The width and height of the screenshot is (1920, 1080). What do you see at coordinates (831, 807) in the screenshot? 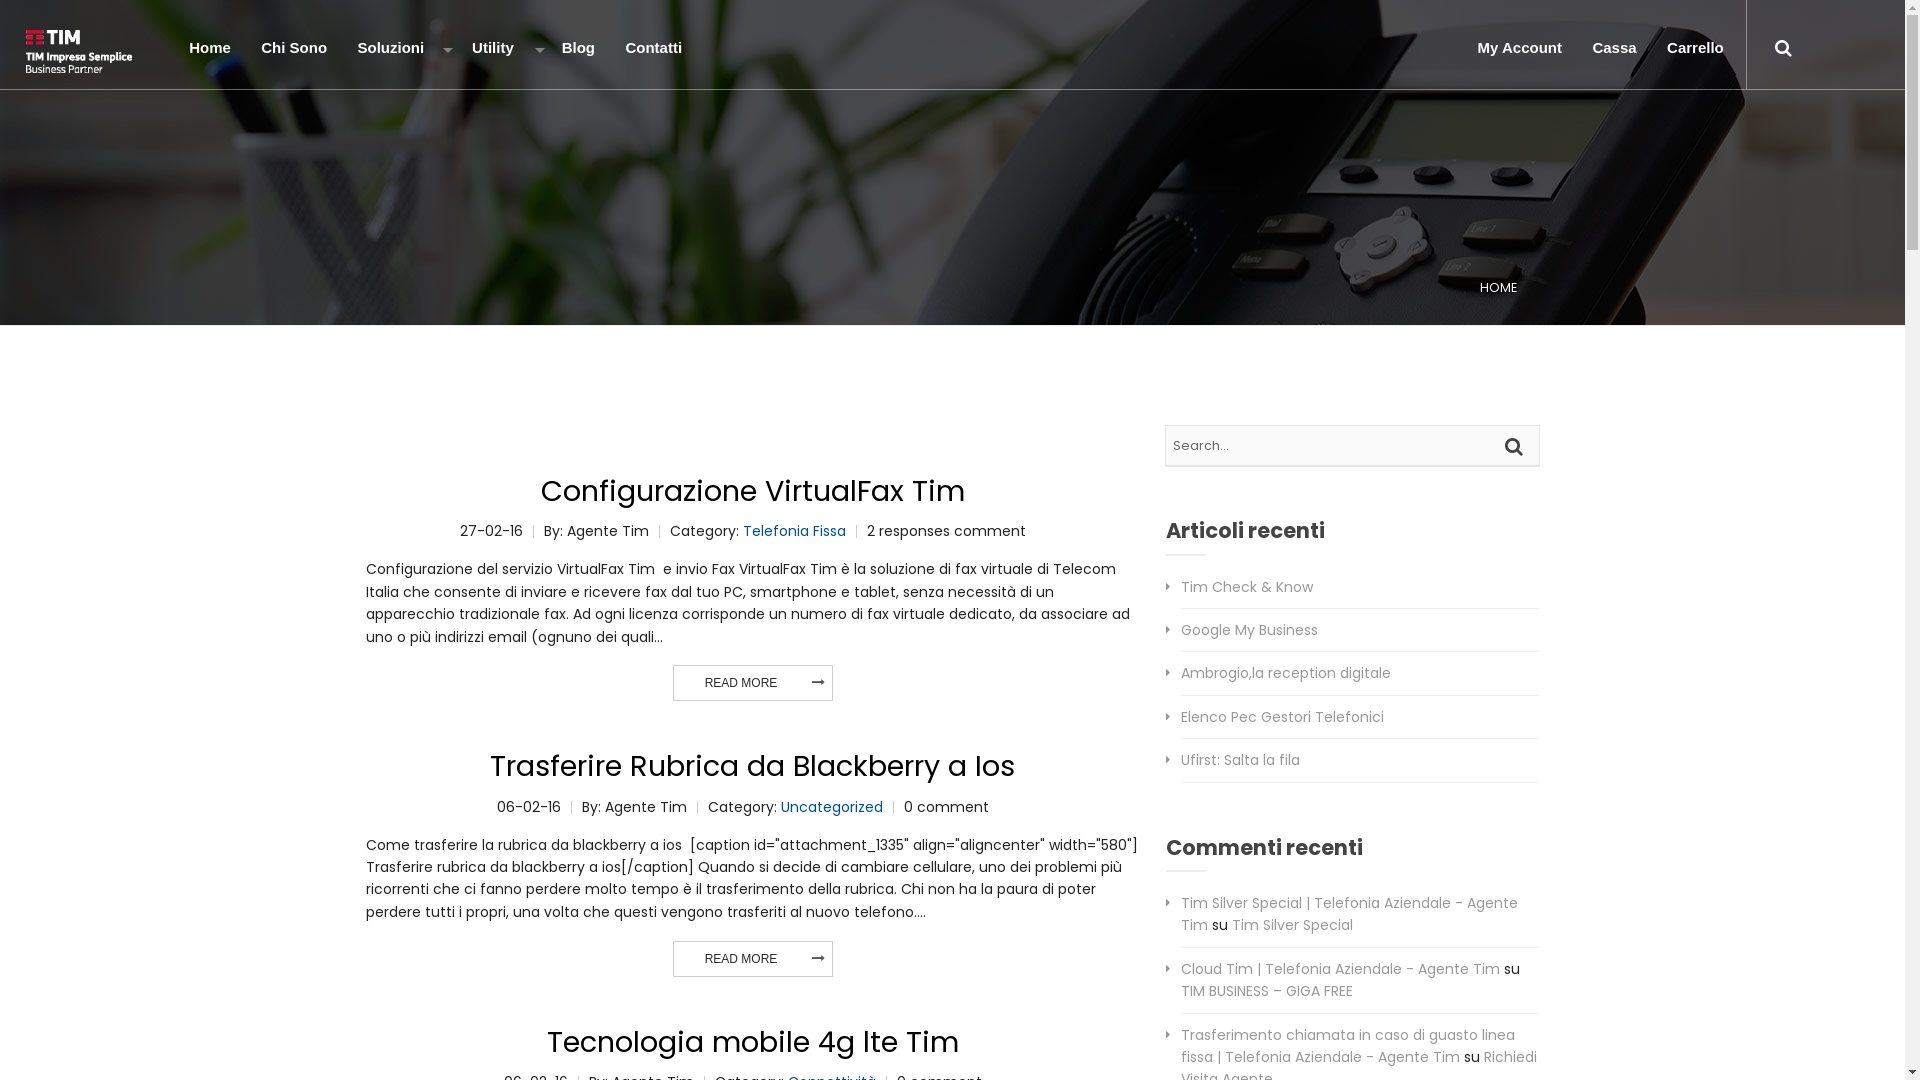
I see `Uncategorized` at bounding box center [831, 807].